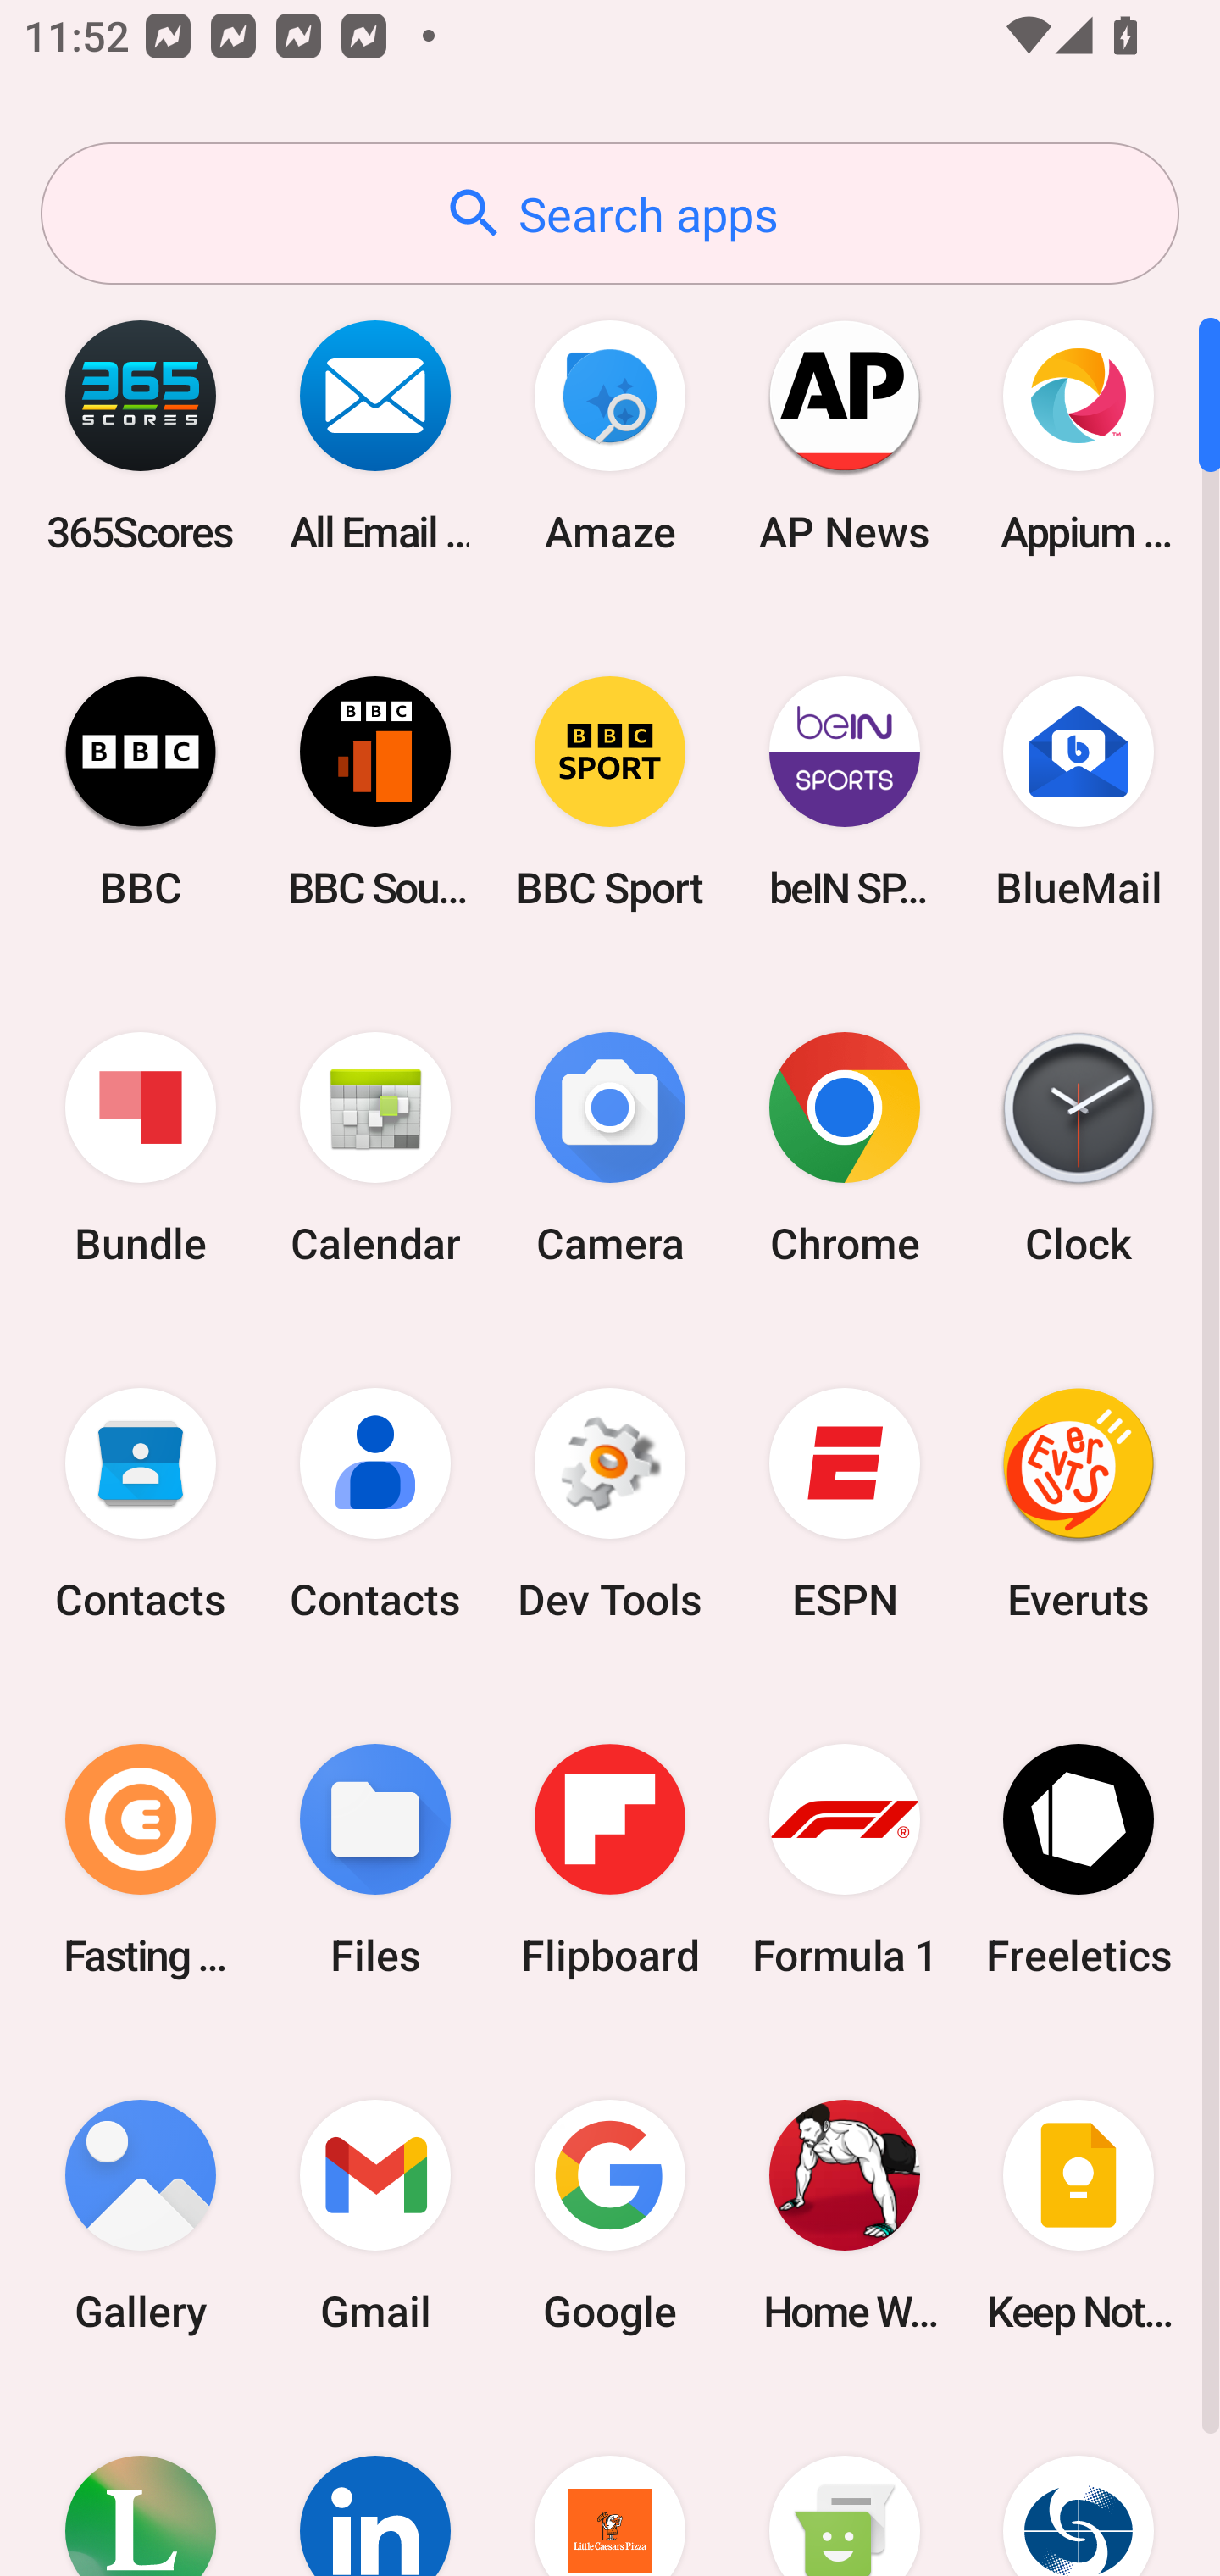  Describe the element at coordinates (1079, 1859) in the screenshot. I see `Freeletics` at that location.